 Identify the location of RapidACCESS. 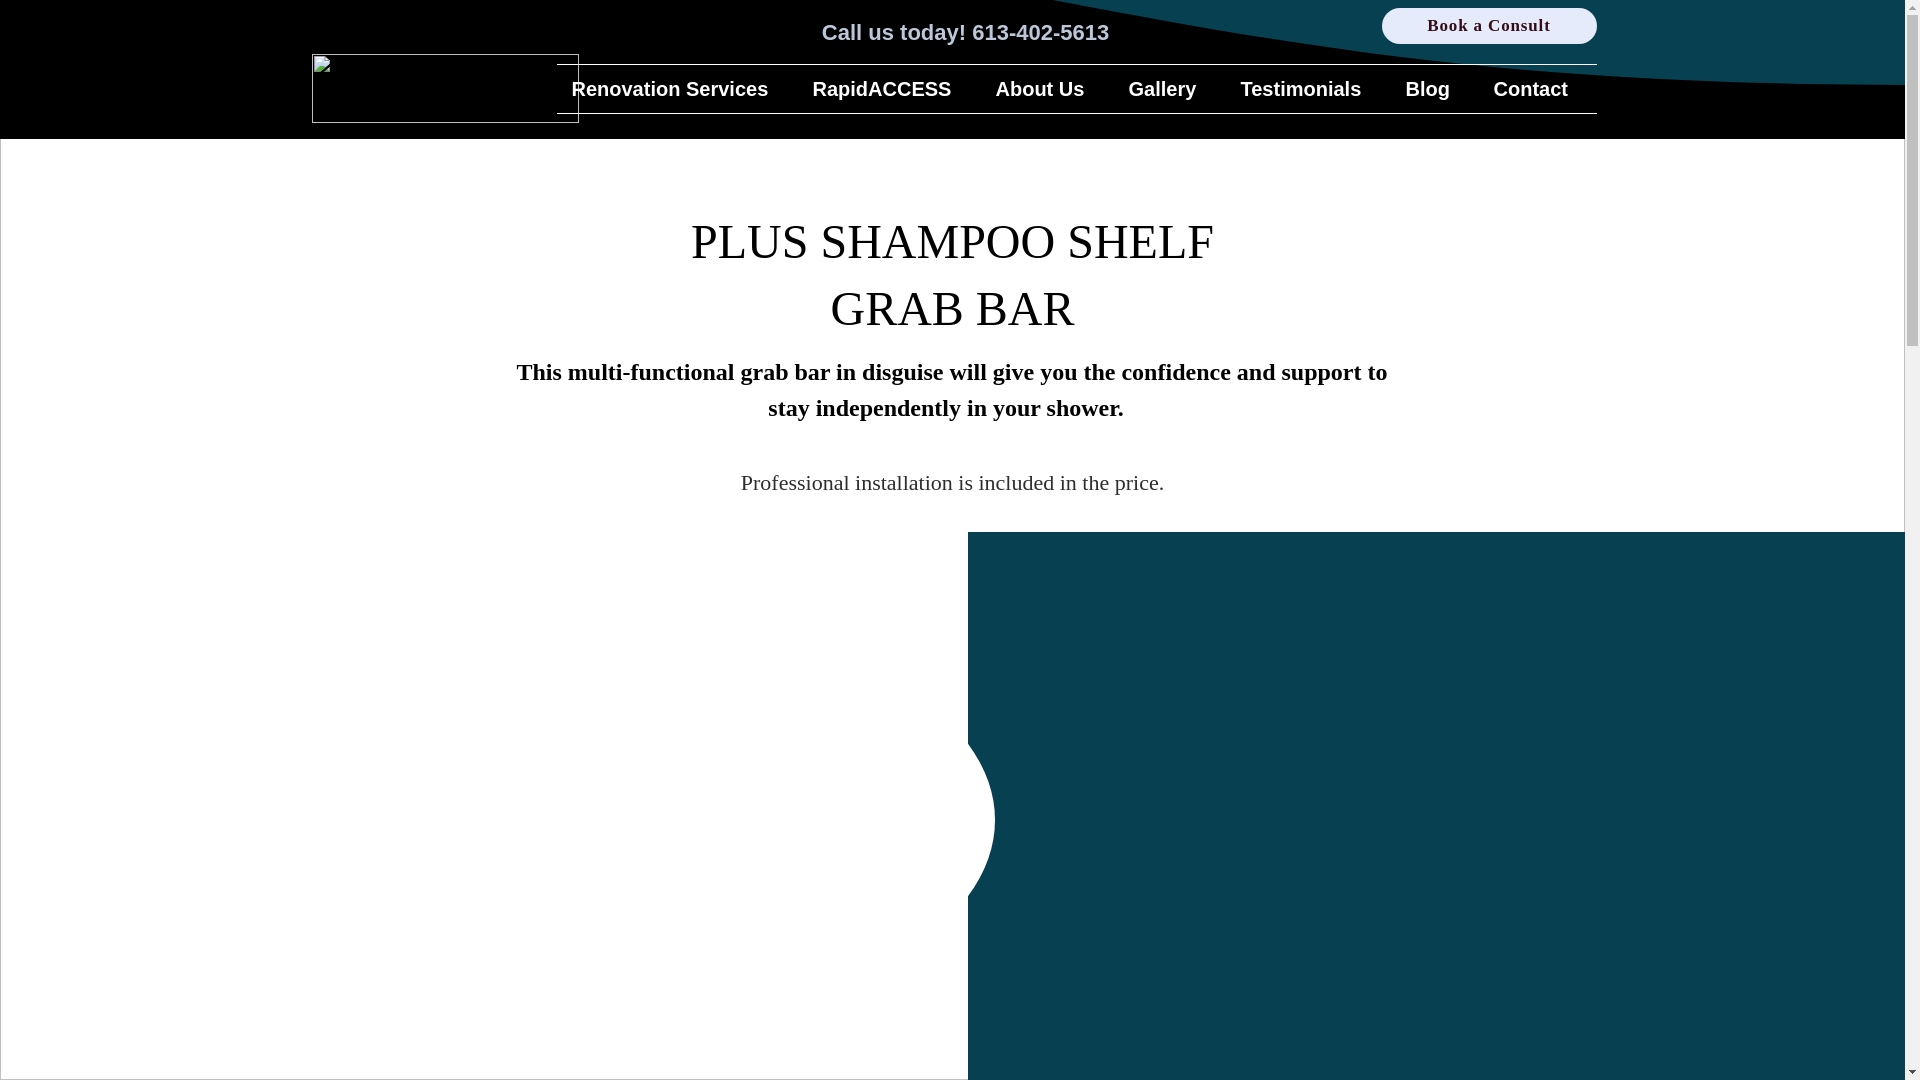
(890, 88).